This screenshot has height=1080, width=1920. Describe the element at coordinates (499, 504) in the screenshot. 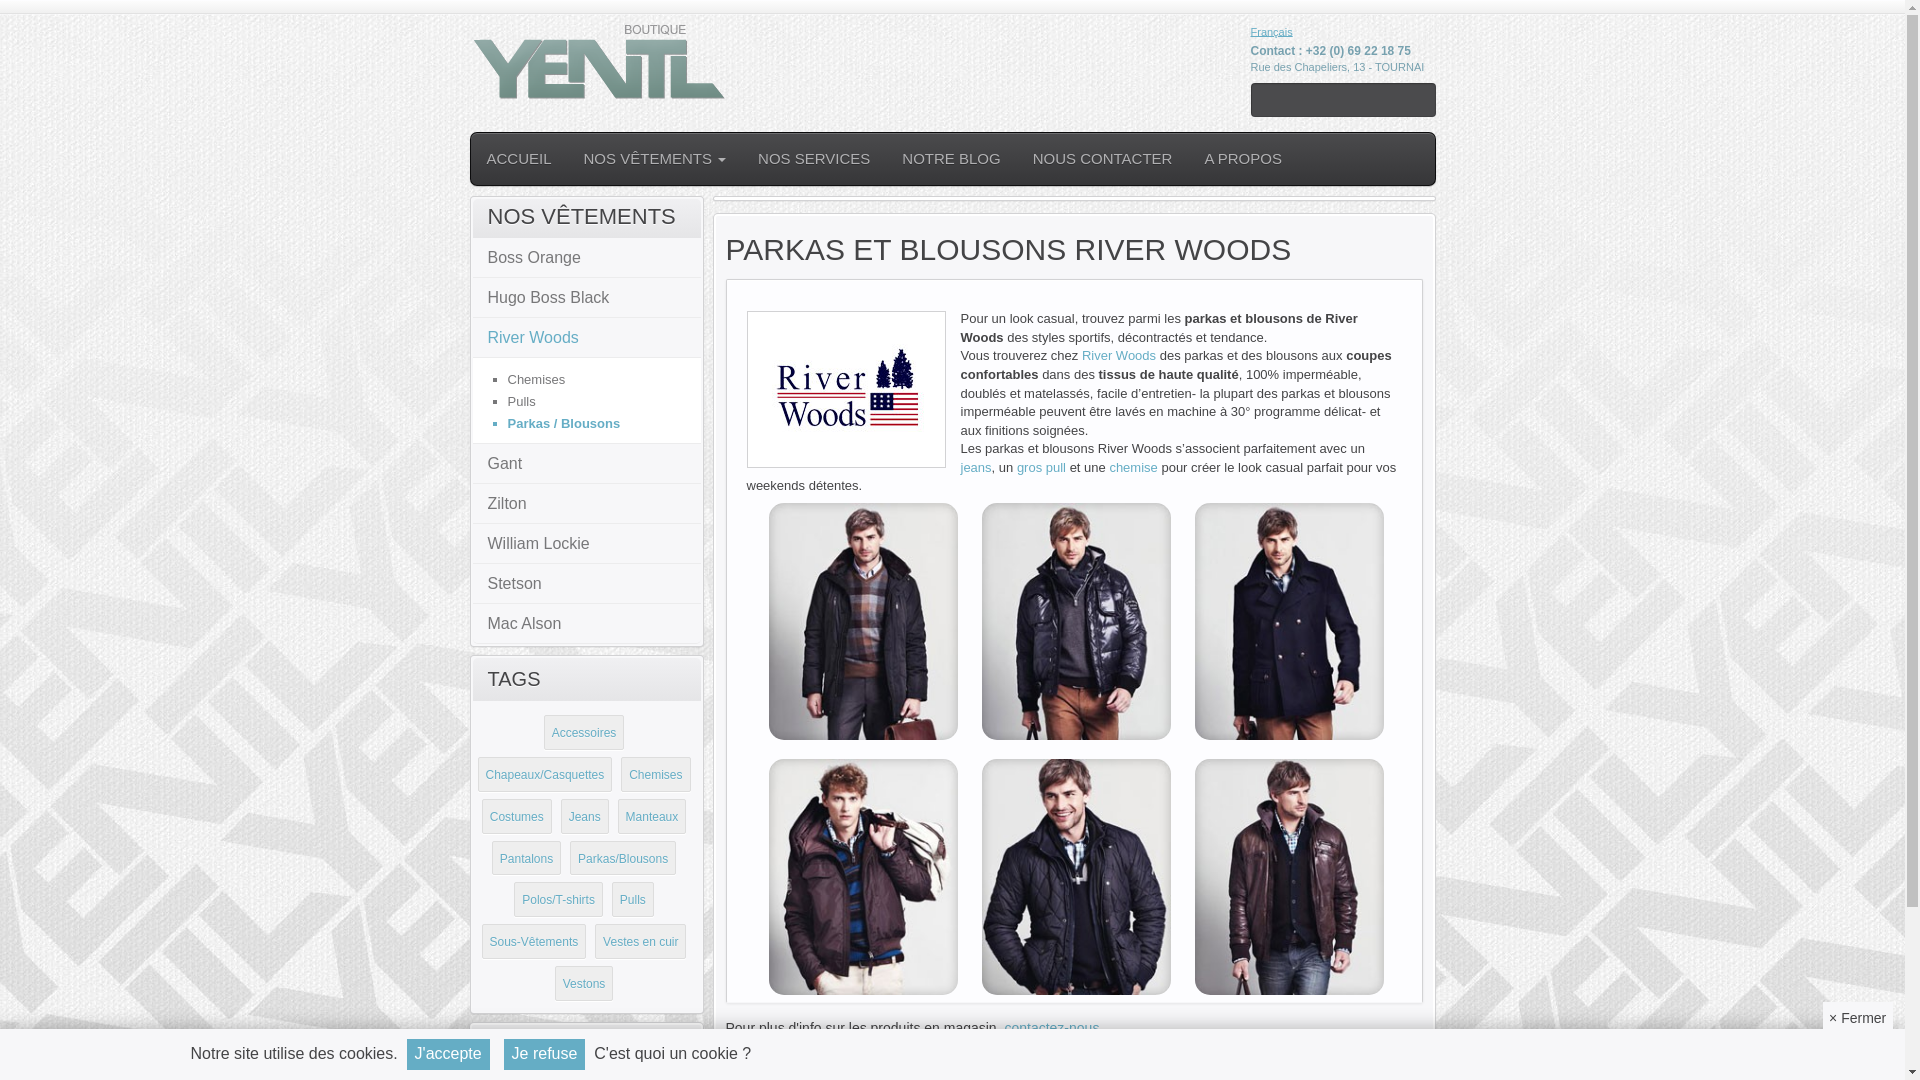

I see `Zilton` at that location.